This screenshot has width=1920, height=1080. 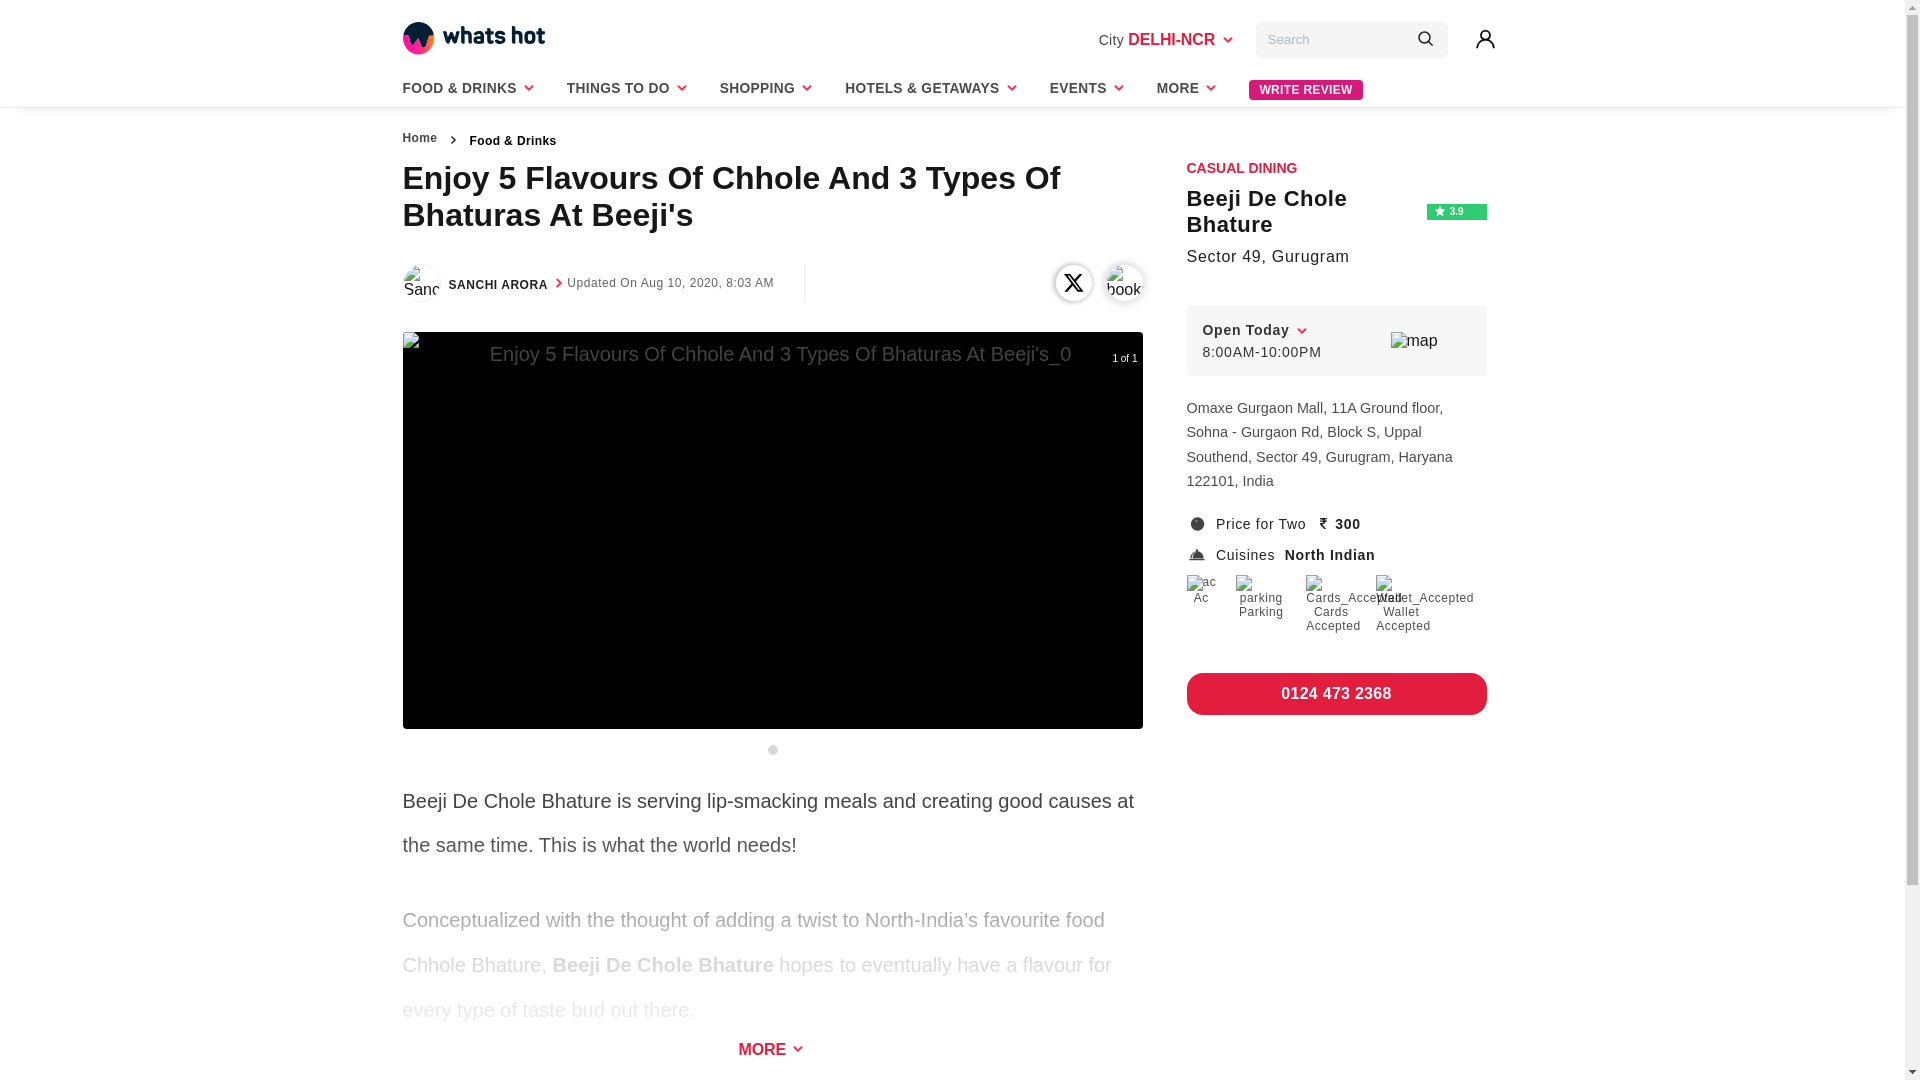 I want to click on THINGS TO DO, so click(x=633, y=92).